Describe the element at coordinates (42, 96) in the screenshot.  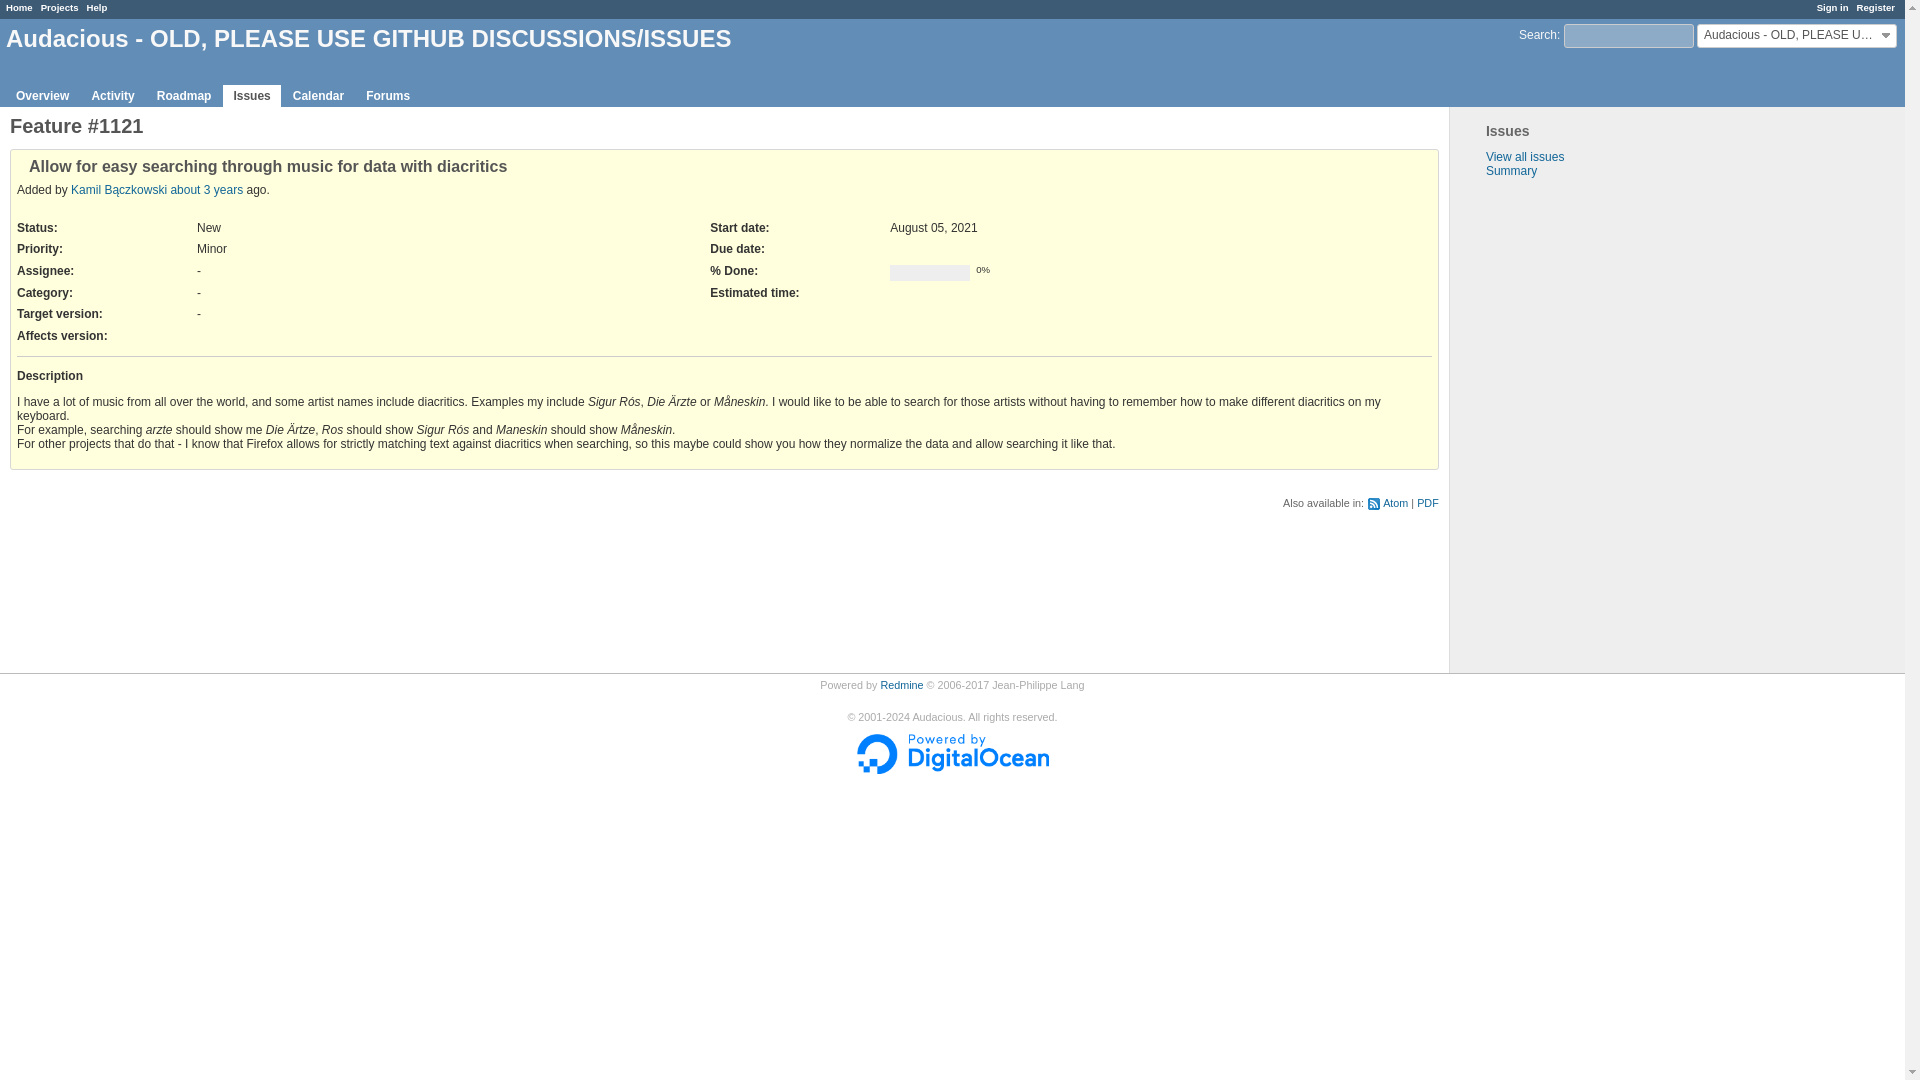
I see `Overview` at that location.